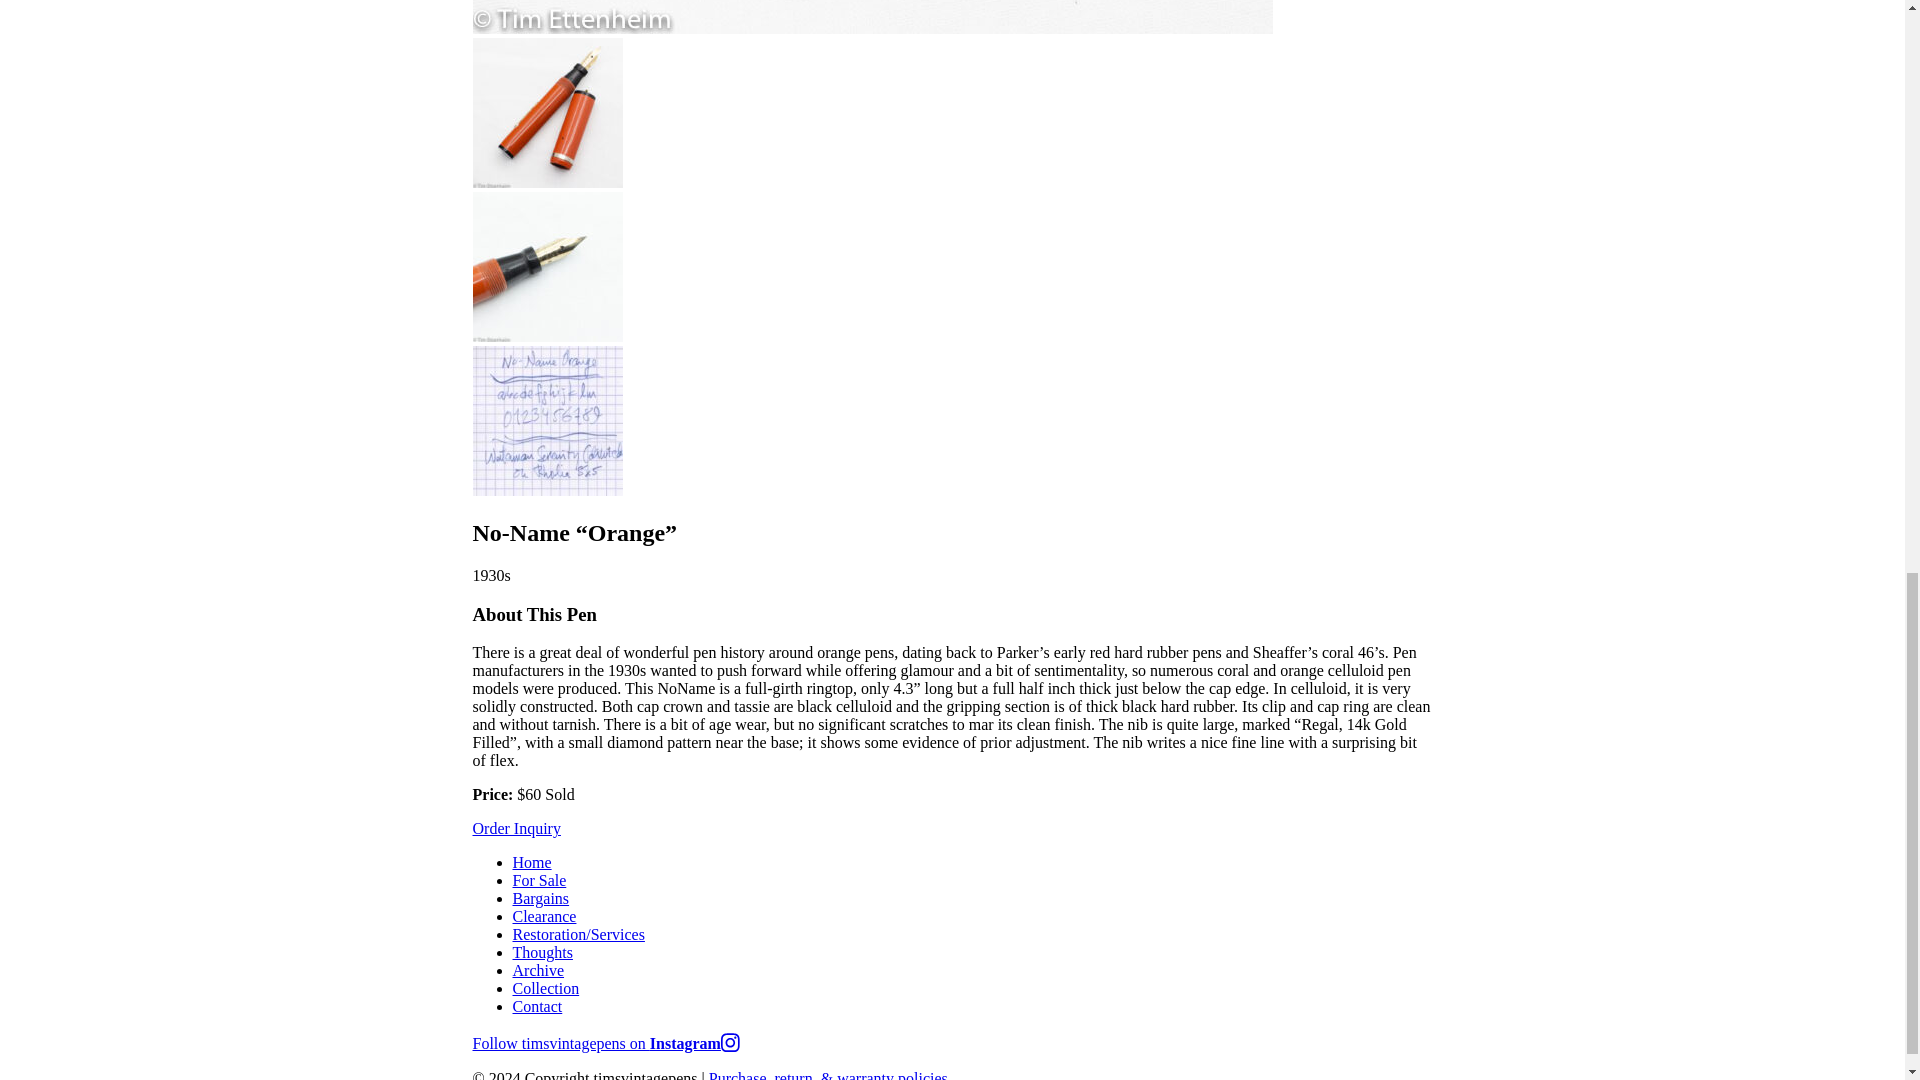 This screenshot has height=1080, width=1920. Describe the element at coordinates (606, 1042) in the screenshot. I see `Follow timsvintagepens on Instagram` at that location.